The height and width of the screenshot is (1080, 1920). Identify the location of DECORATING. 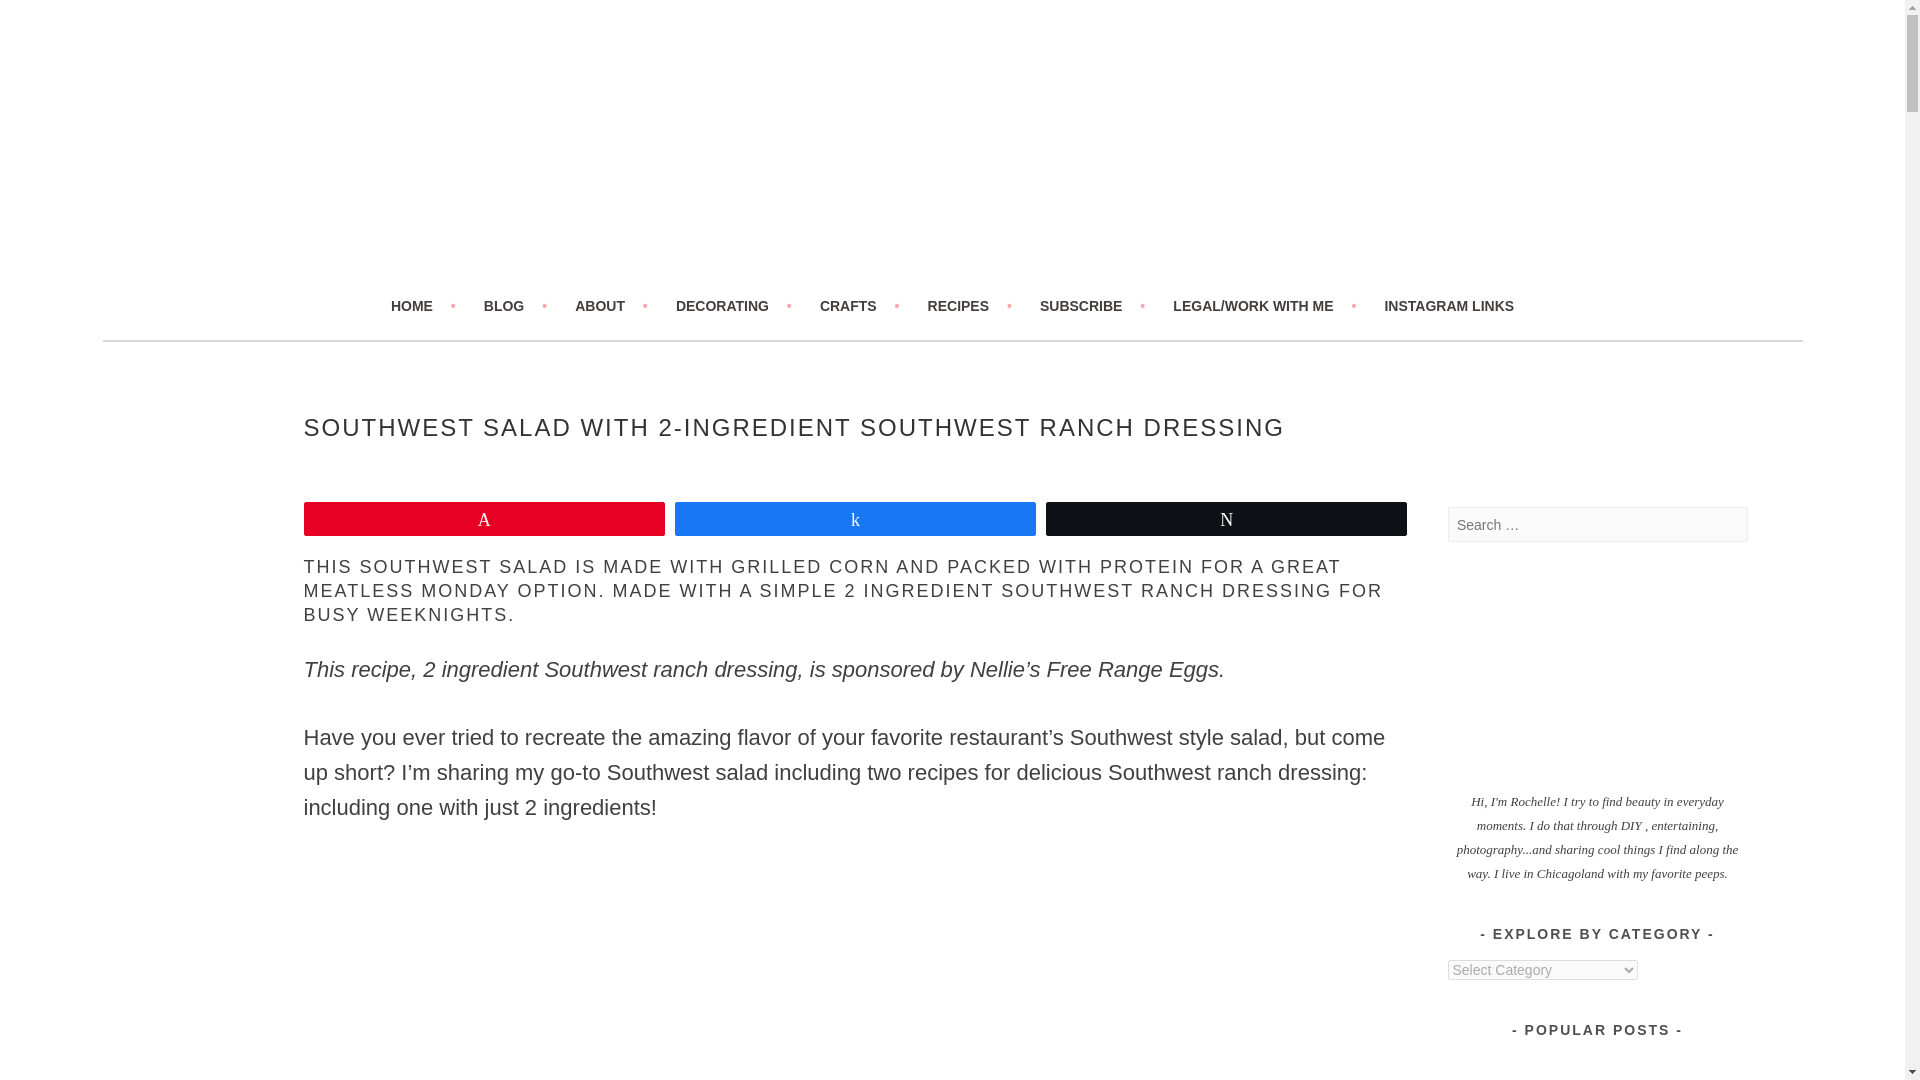
(733, 305).